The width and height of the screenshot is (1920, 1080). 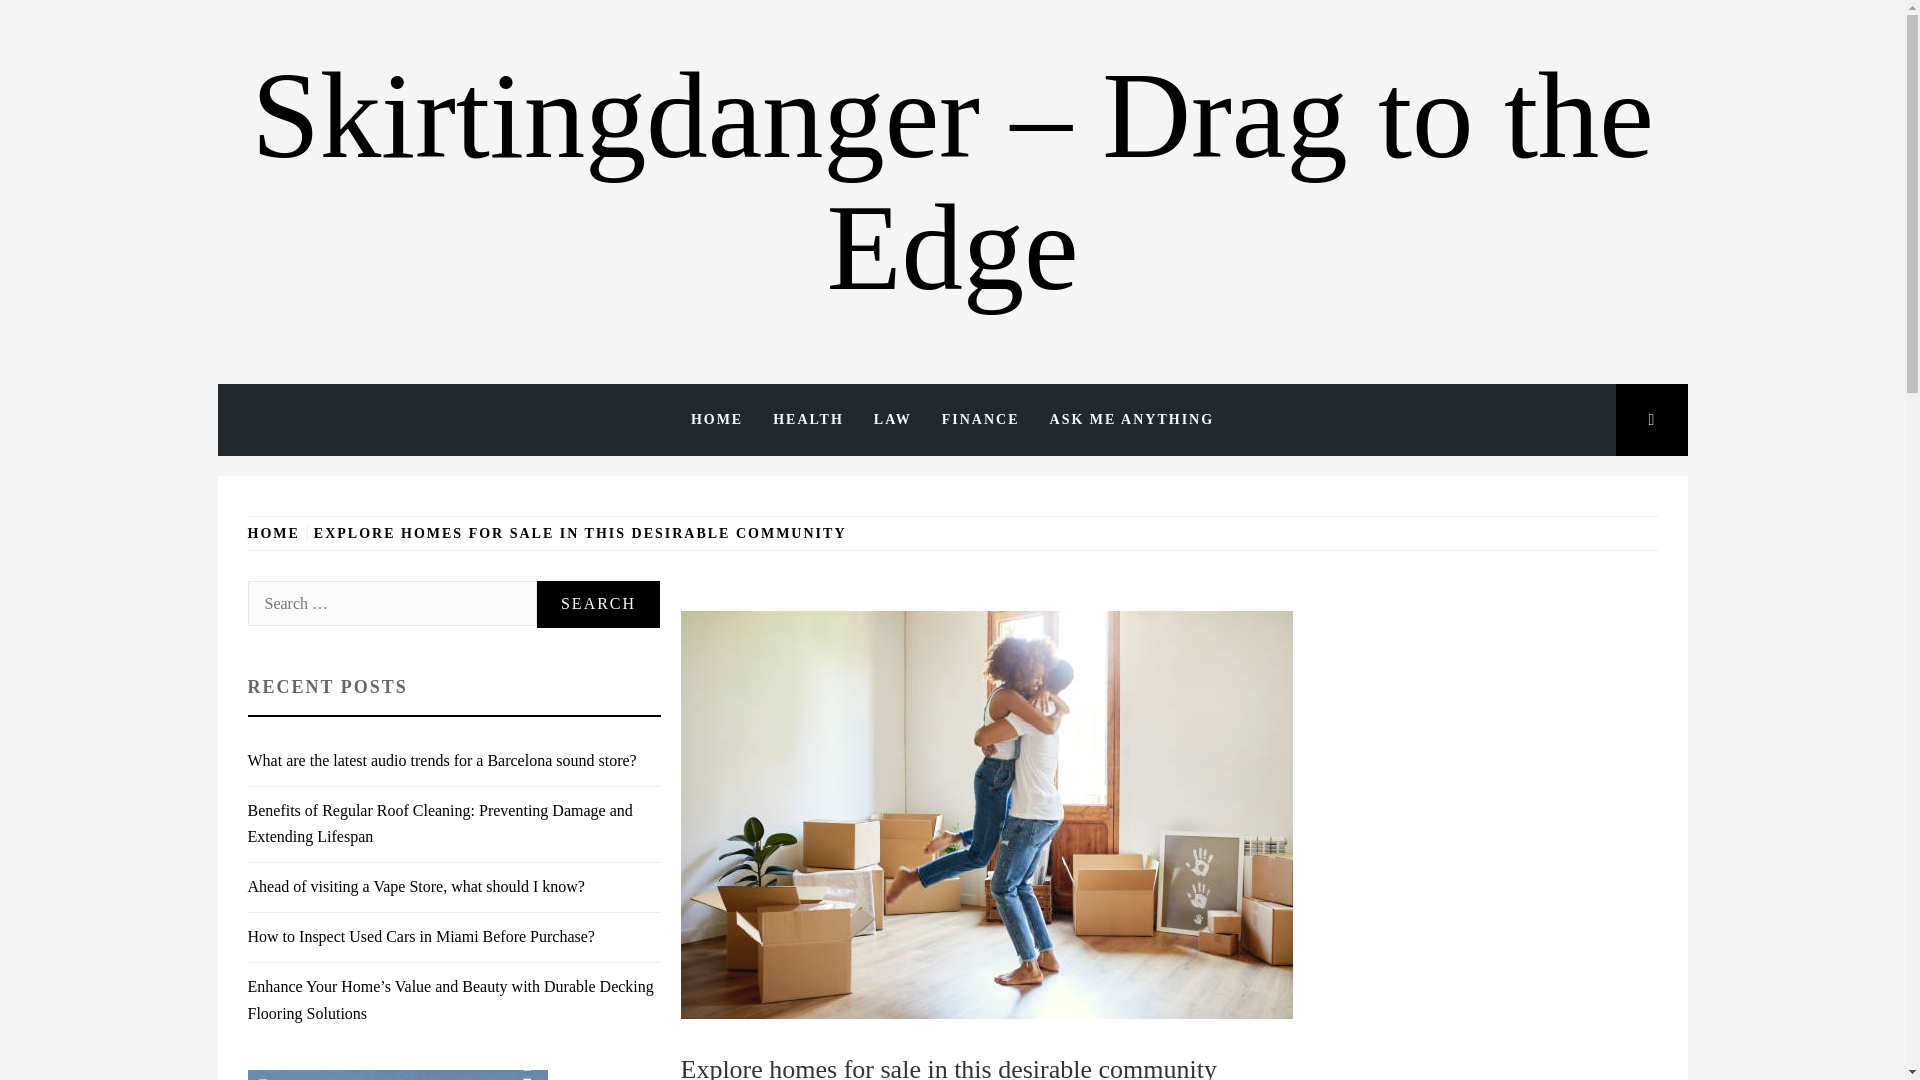 I want to click on ASK ME ANYTHING, so click(x=1132, y=420).